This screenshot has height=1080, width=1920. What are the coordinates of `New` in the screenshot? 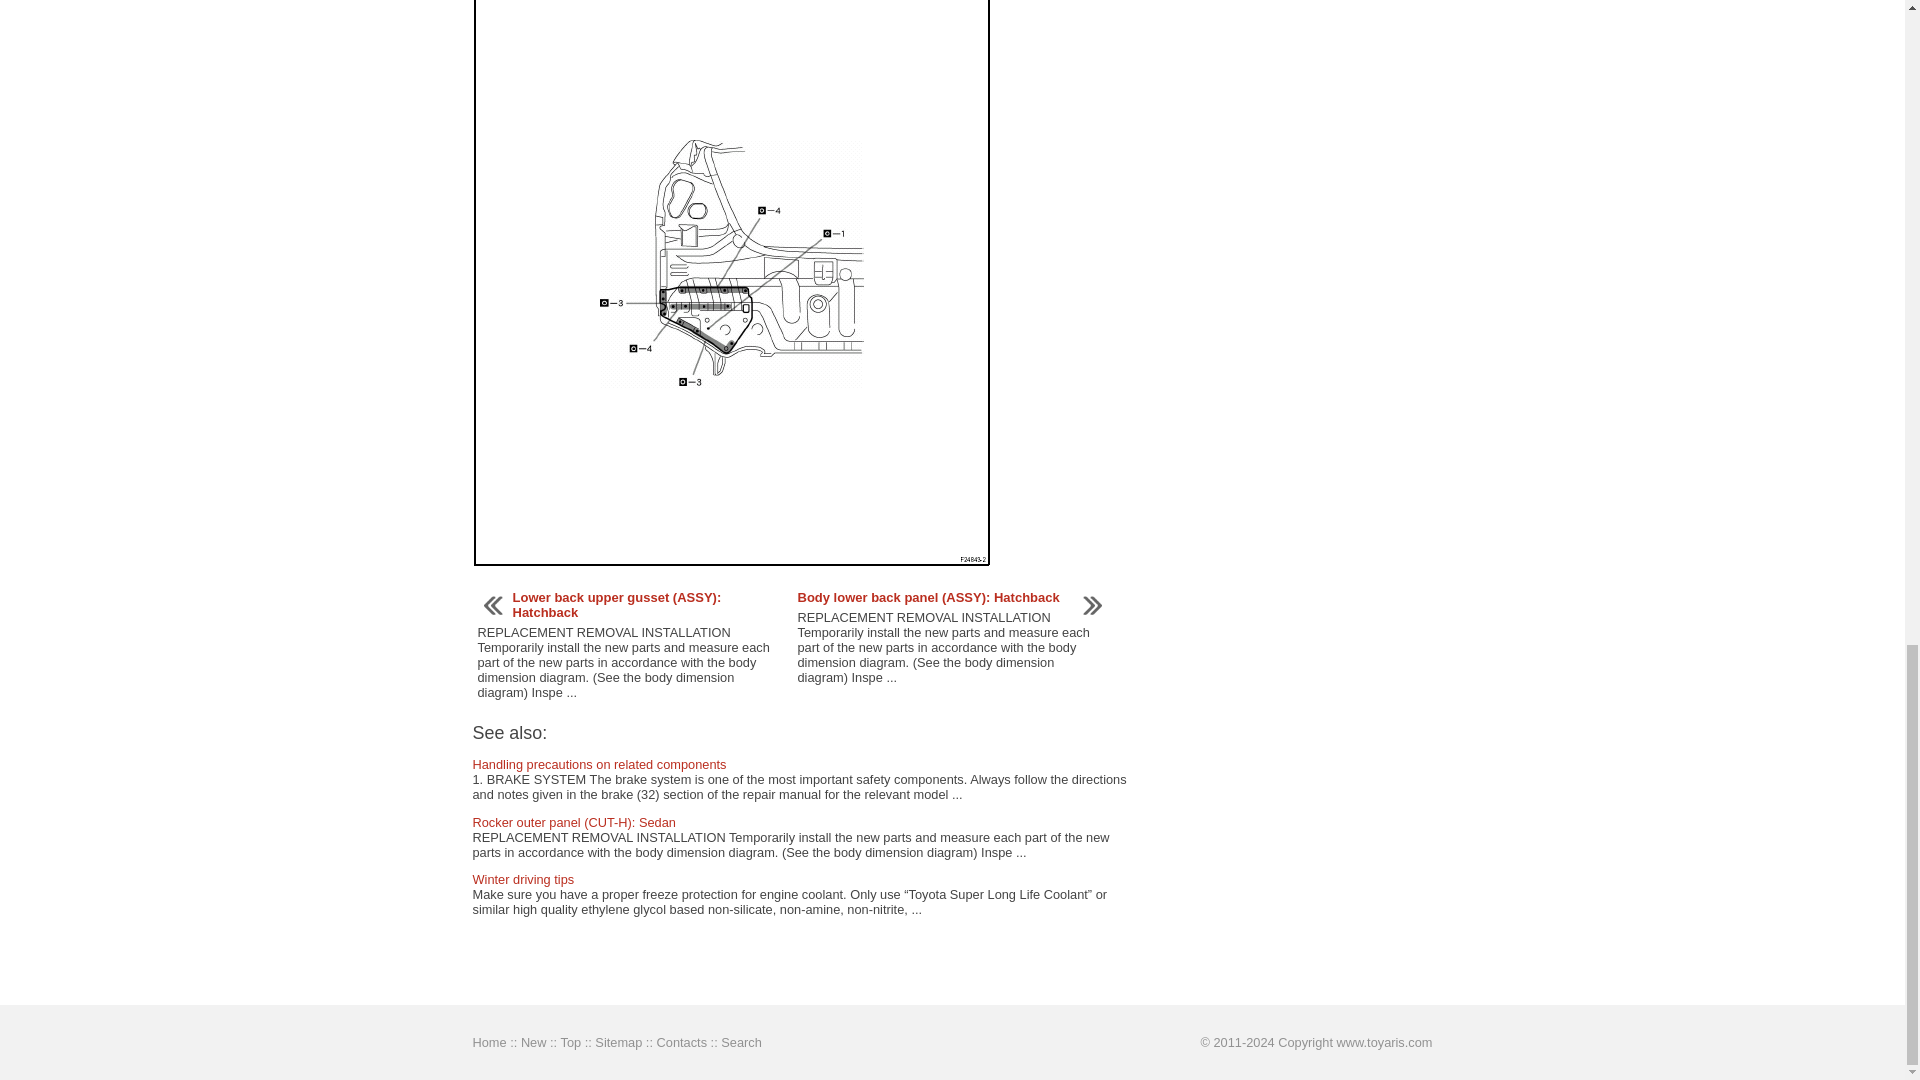 It's located at (534, 1042).